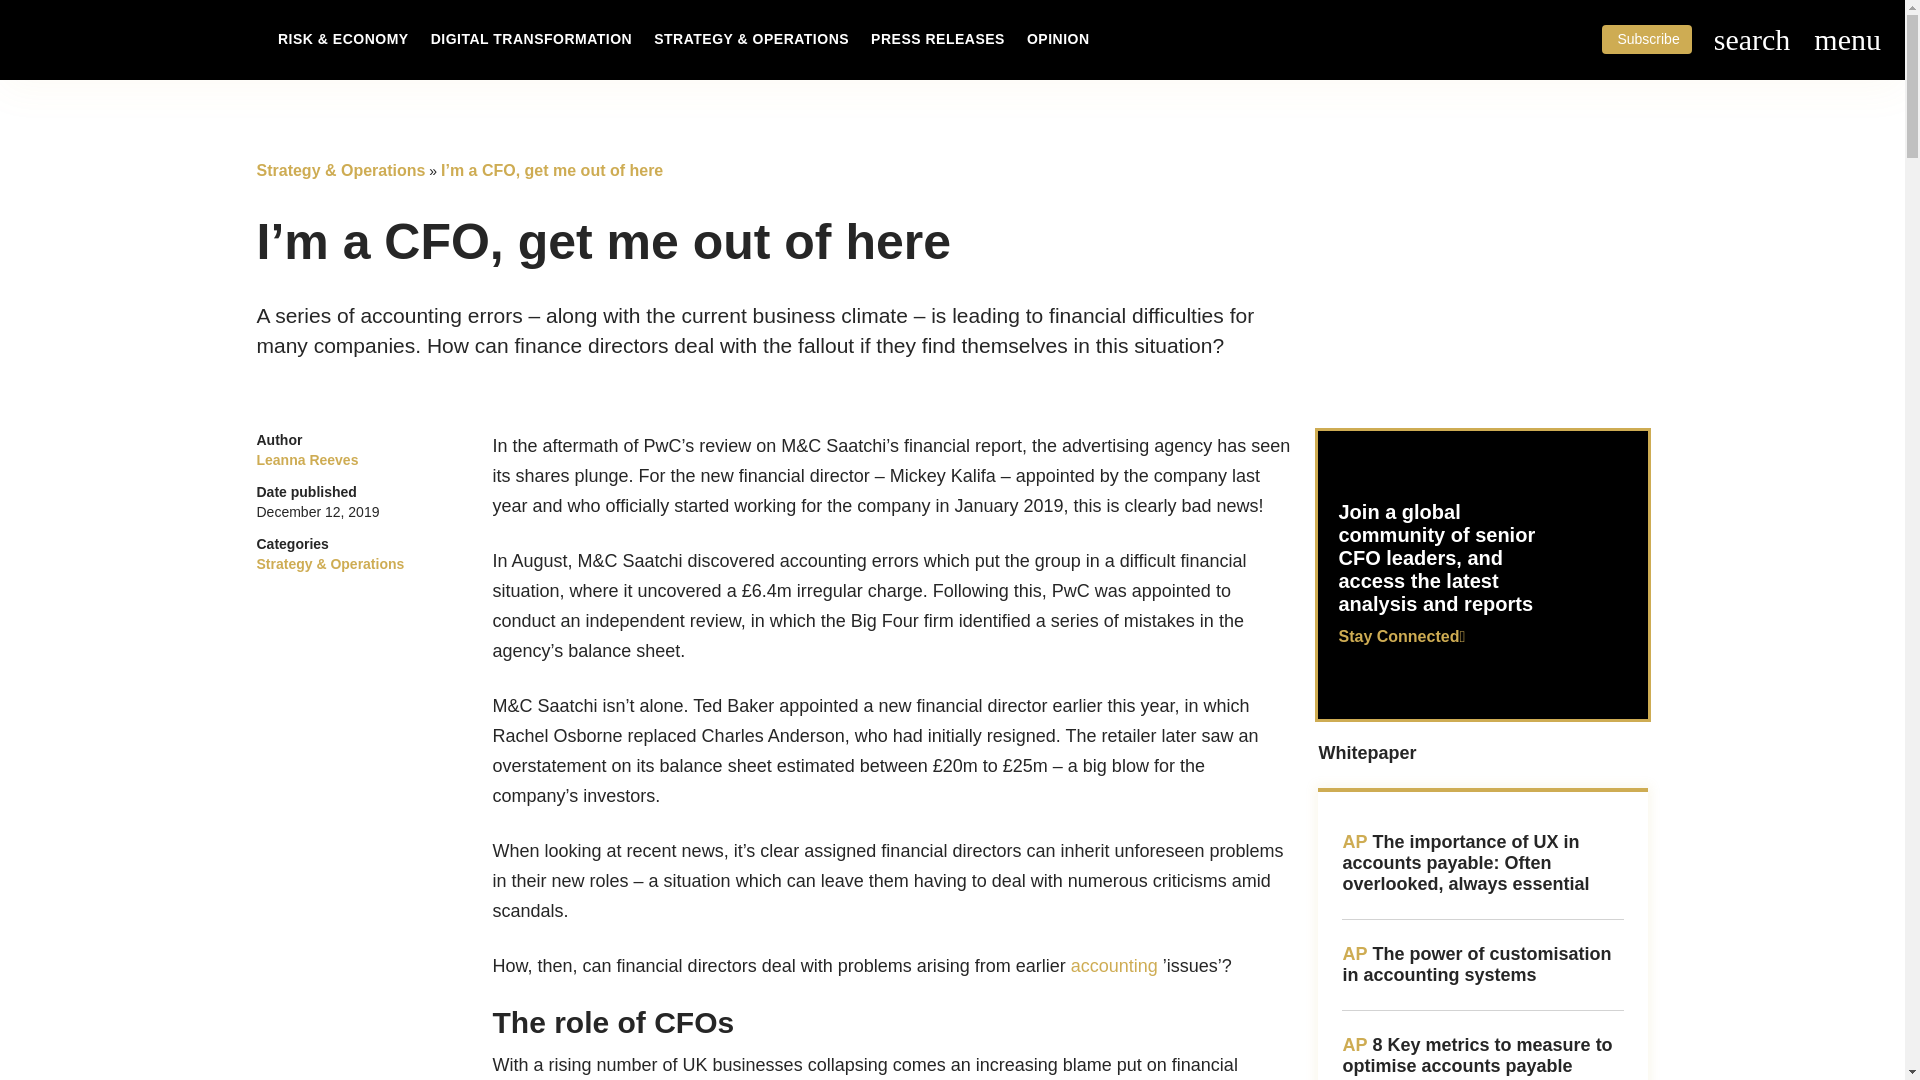 The height and width of the screenshot is (1080, 1920). I want to click on Subscribe, so click(1646, 38).